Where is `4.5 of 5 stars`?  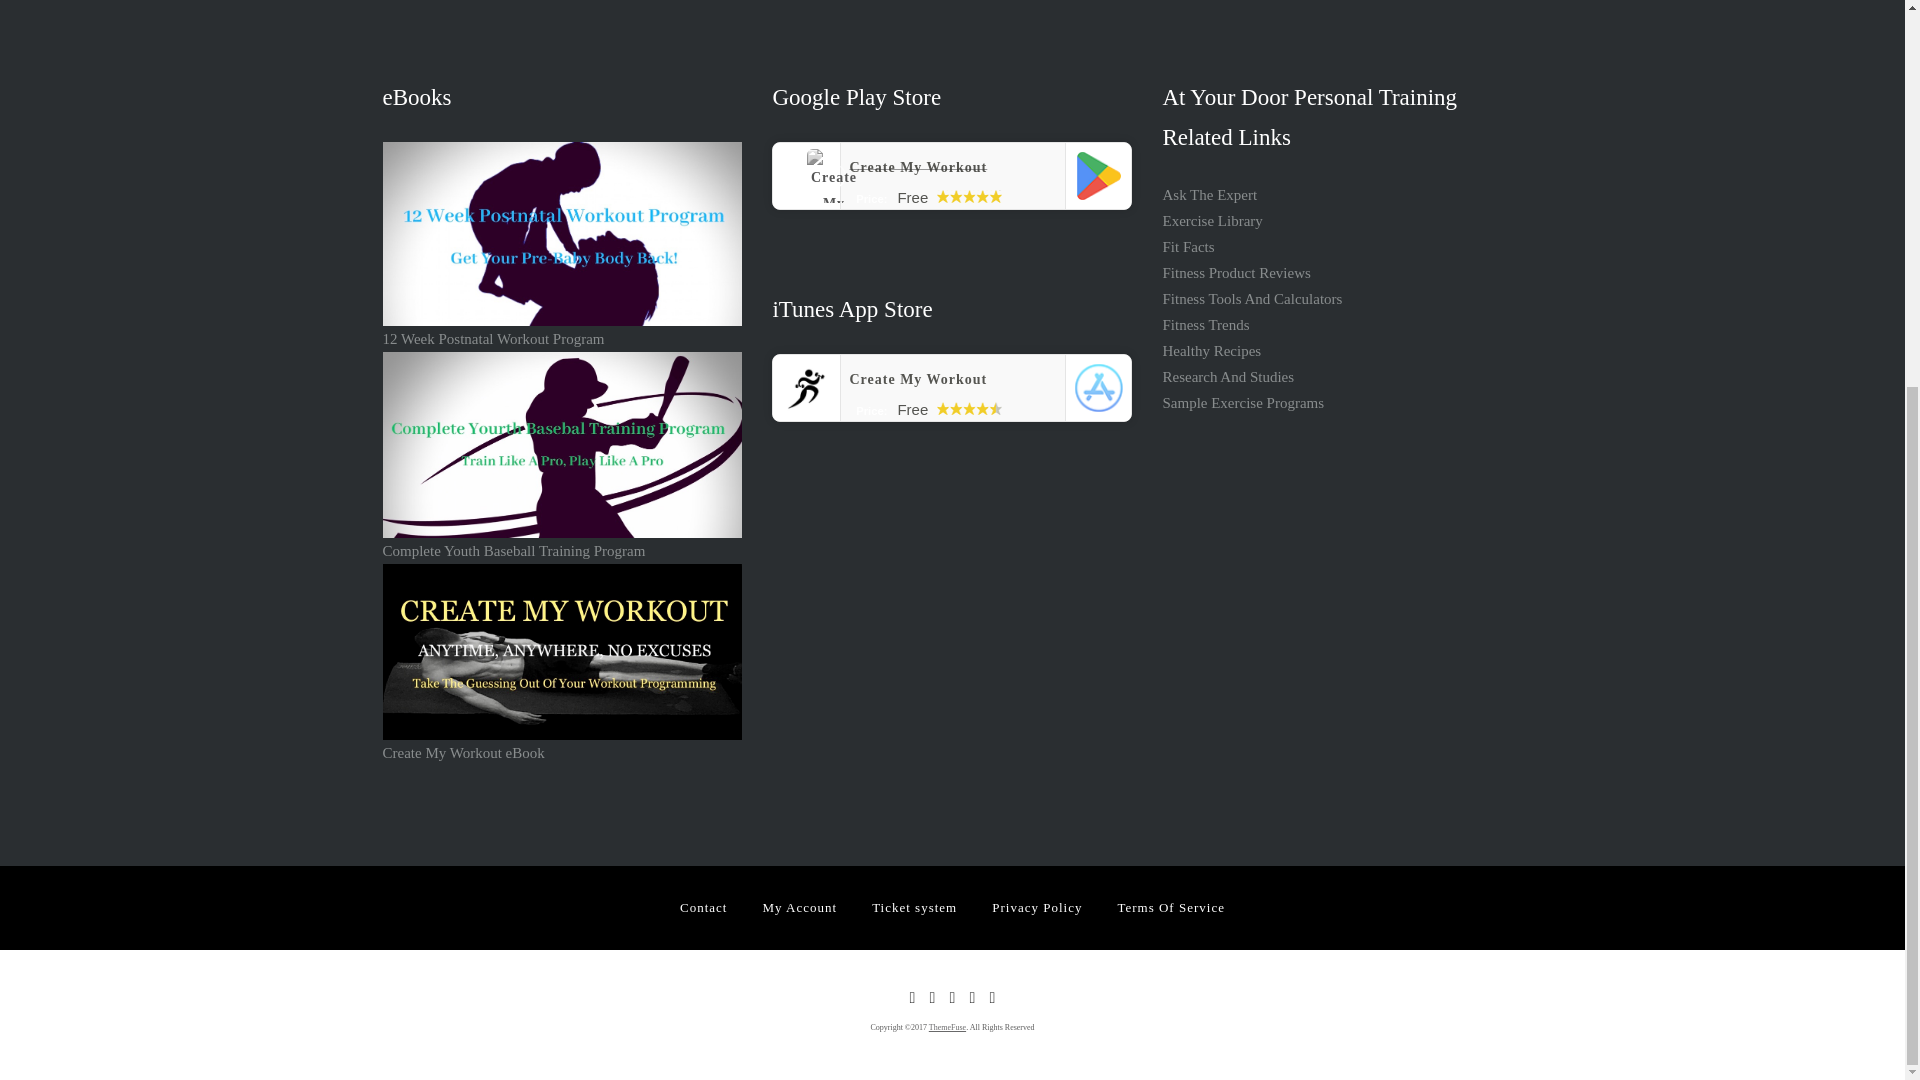 4.5 of 5 stars is located at coordinates (969, 408).